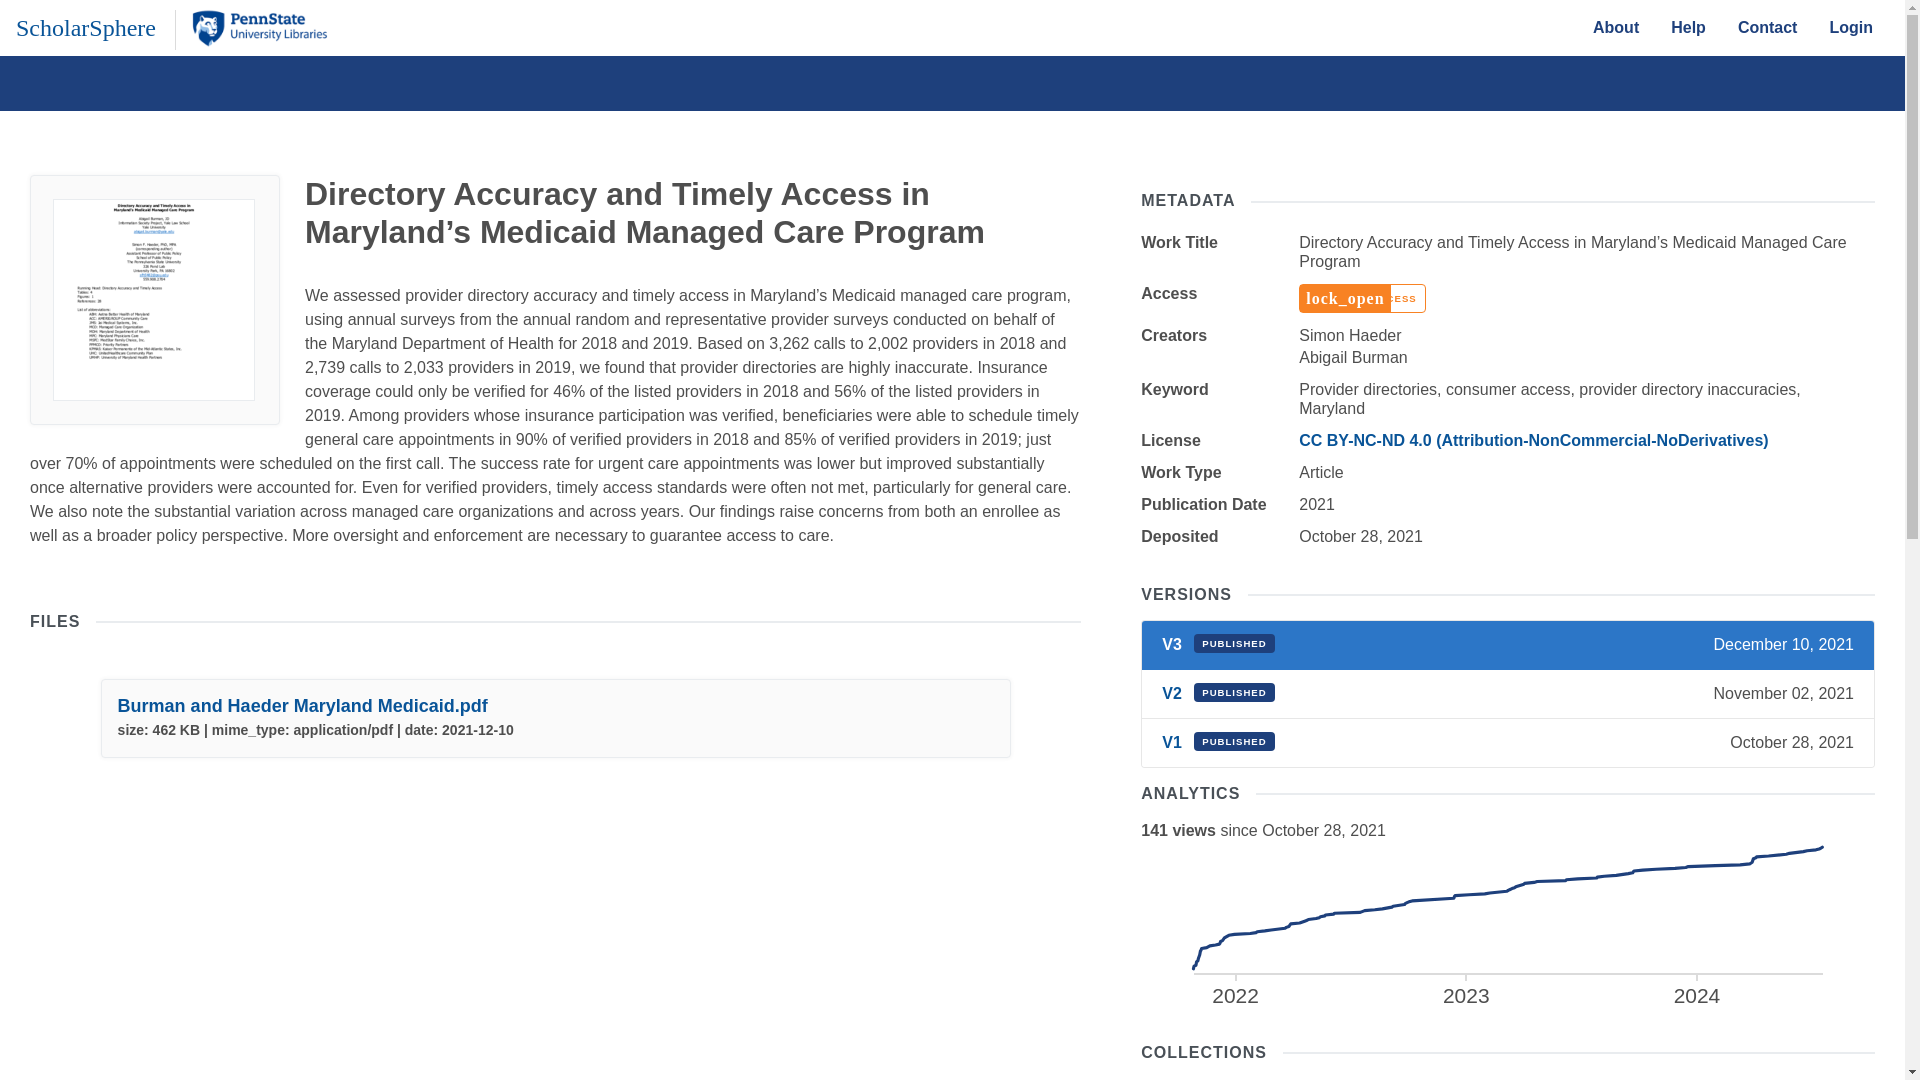 The width and height of the screenshot is (1920, 1080). What do you see at coordinates (1616, 27) in the screenshot?
I see `Help` at bounding box center [1616, 27].